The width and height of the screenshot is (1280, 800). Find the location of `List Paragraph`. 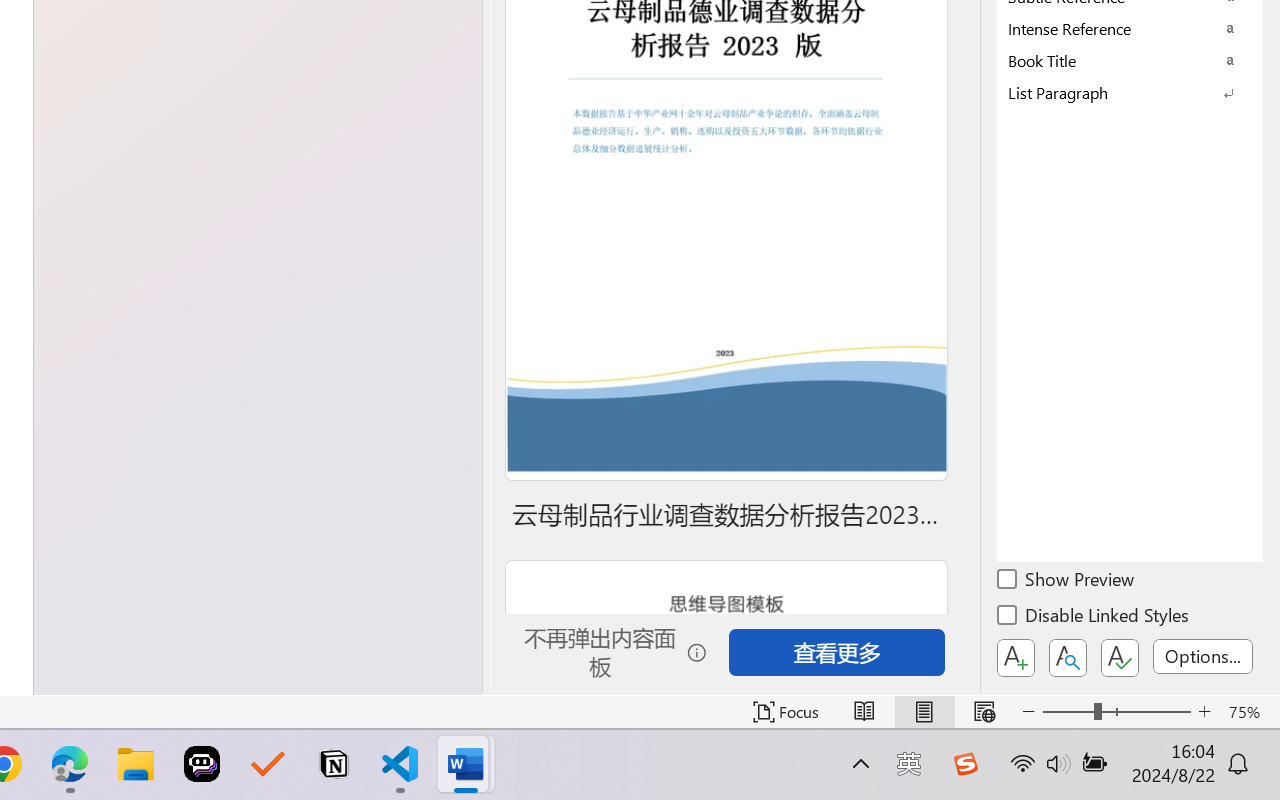

List Paragraph is located at coordinates (1130, 92).